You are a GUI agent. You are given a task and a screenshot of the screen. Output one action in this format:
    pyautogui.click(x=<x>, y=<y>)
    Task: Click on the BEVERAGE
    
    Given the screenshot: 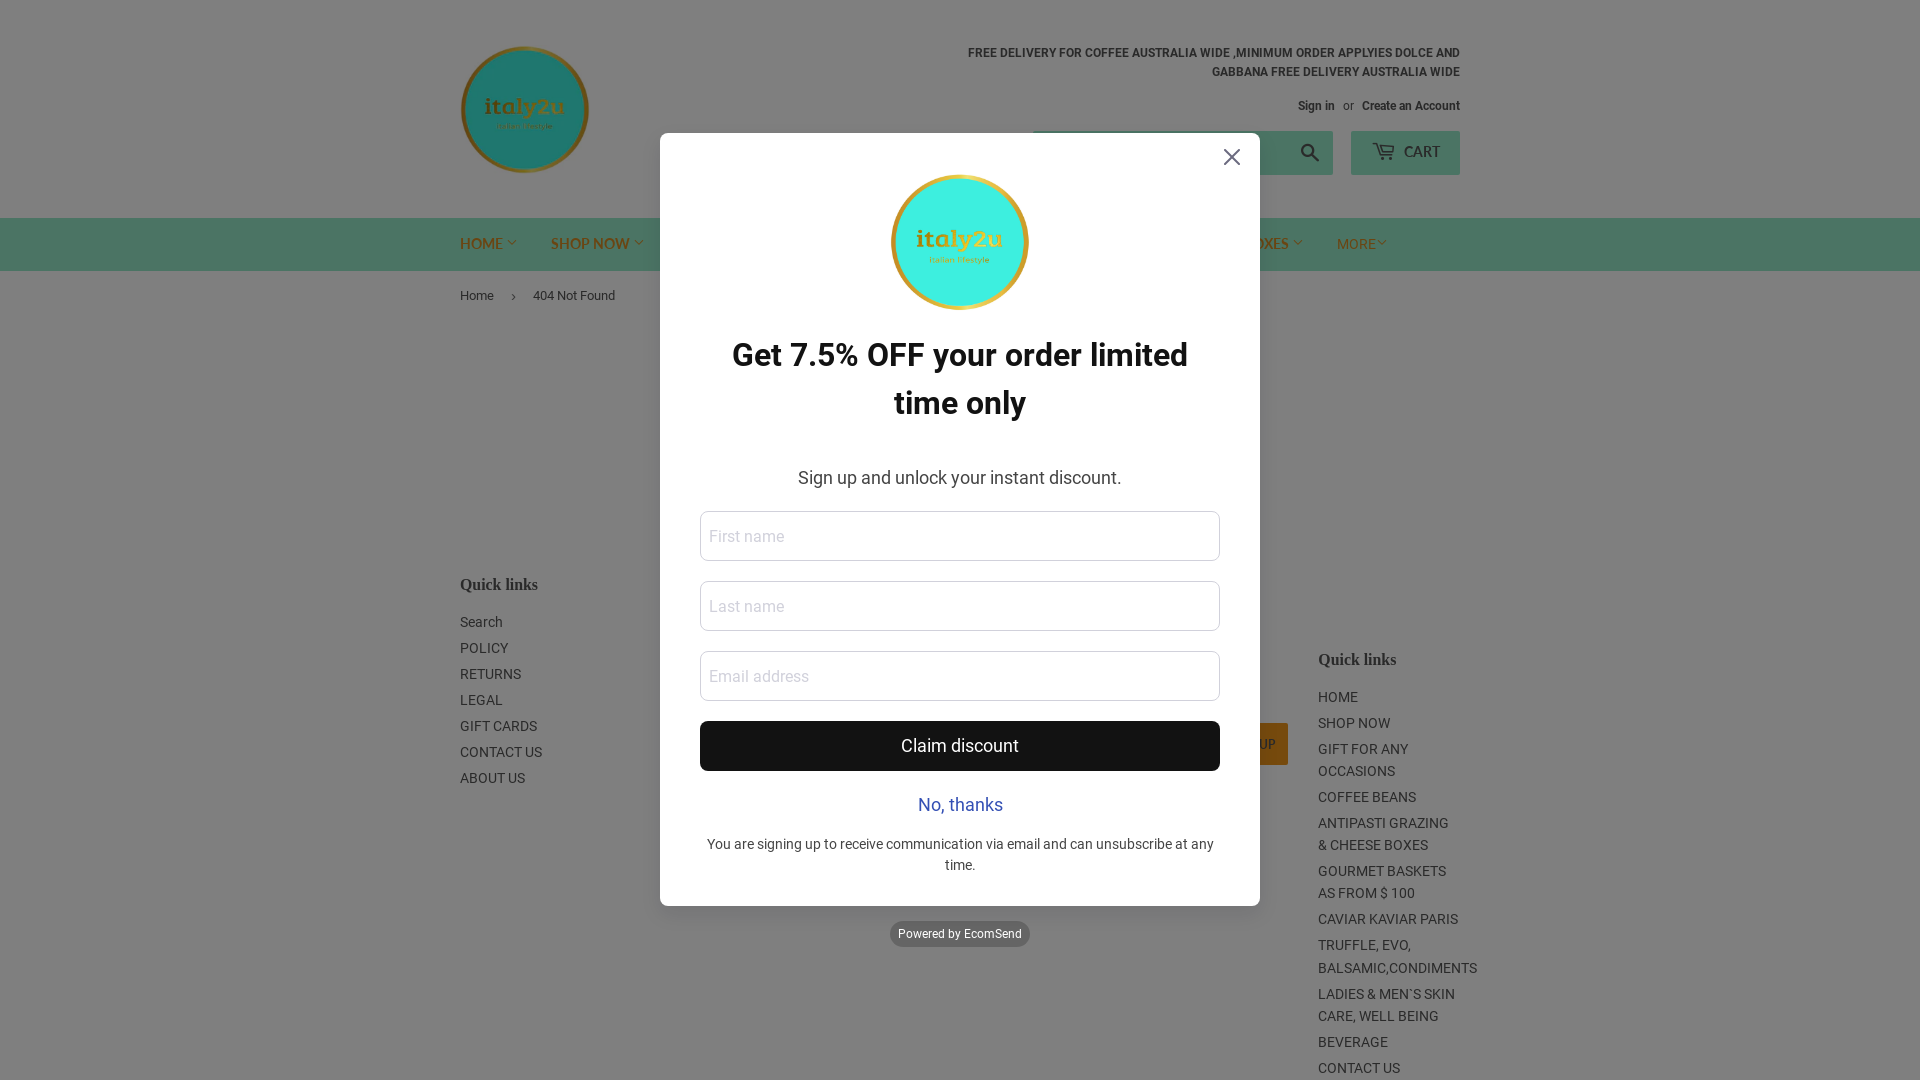 What is the action you would take?
    pyautogui.click(x=1353, y=1042)
    